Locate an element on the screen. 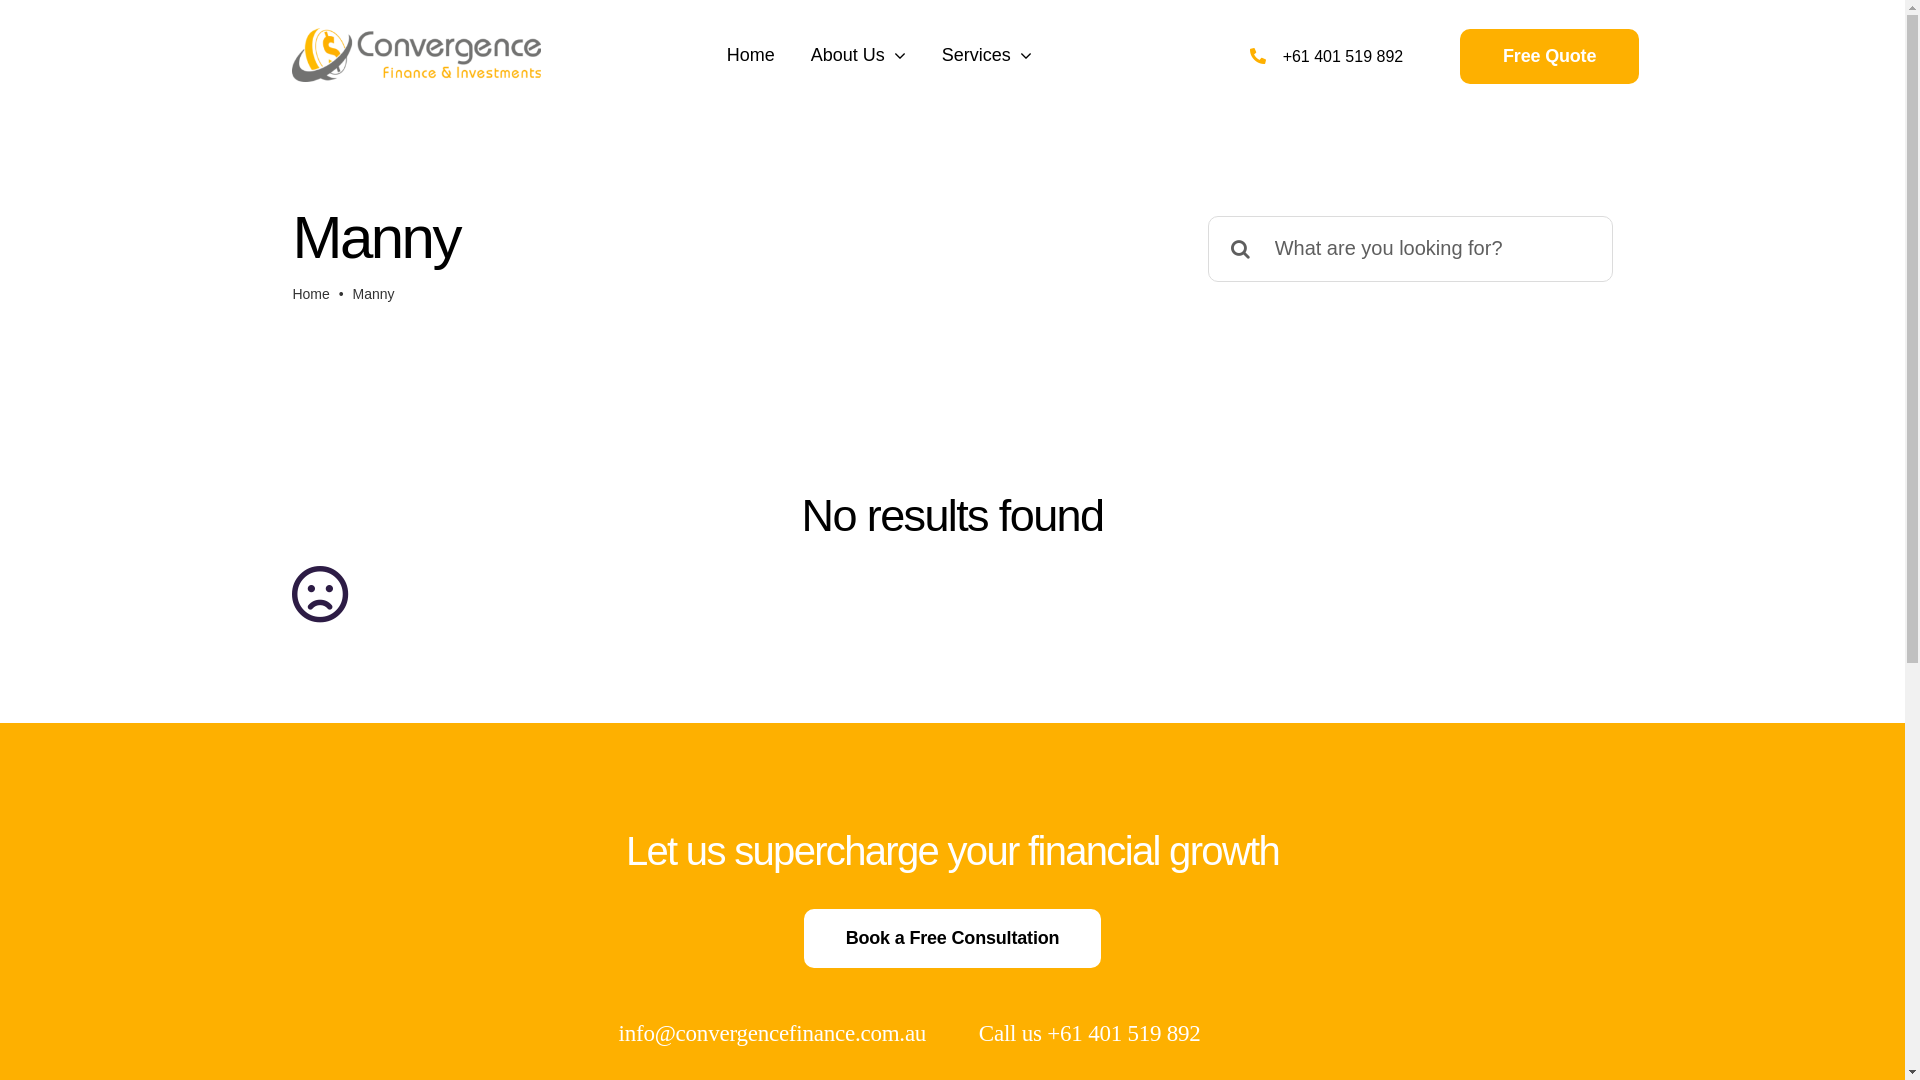 The width and height of the screenshot is (1920, 1080). info@convergencefinance.com.au is located at coordinates (773, 1034).